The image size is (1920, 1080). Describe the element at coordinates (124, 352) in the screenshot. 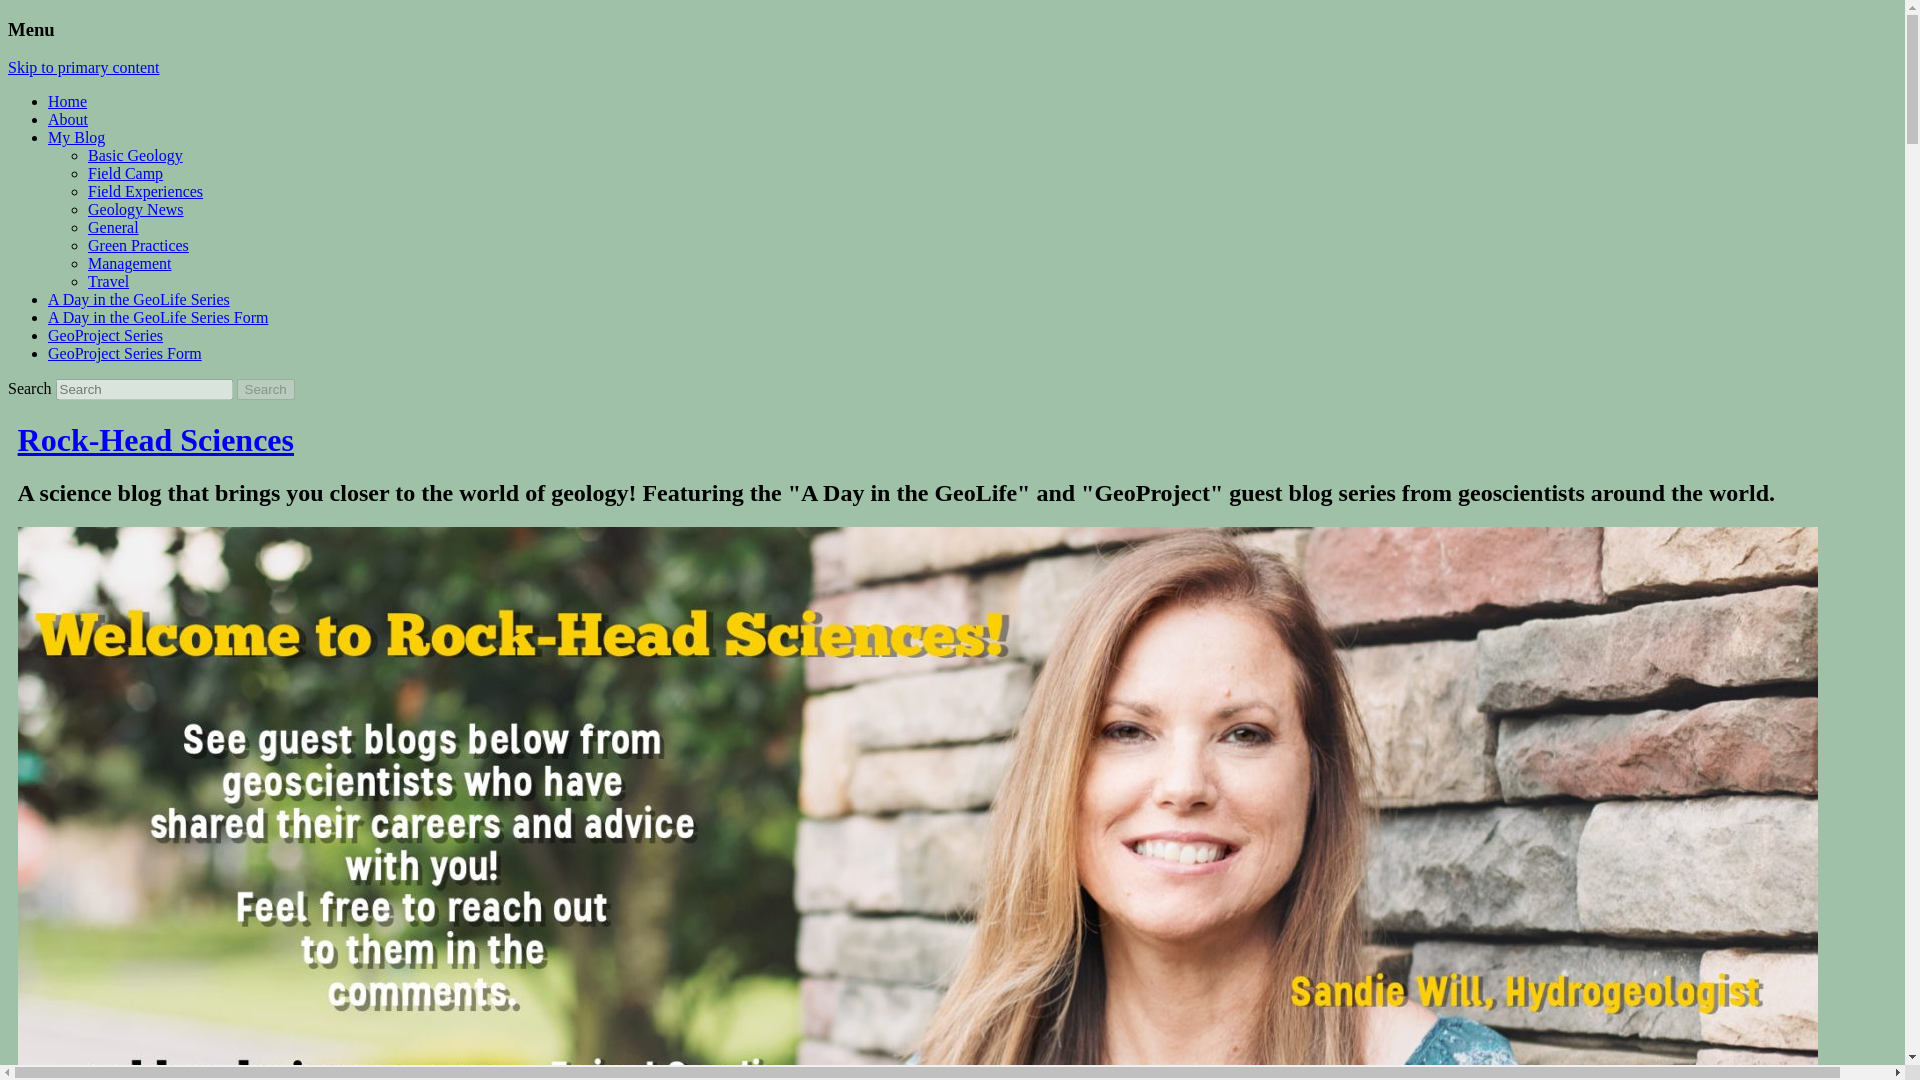

I see `GeoProject Series Form` at that location.